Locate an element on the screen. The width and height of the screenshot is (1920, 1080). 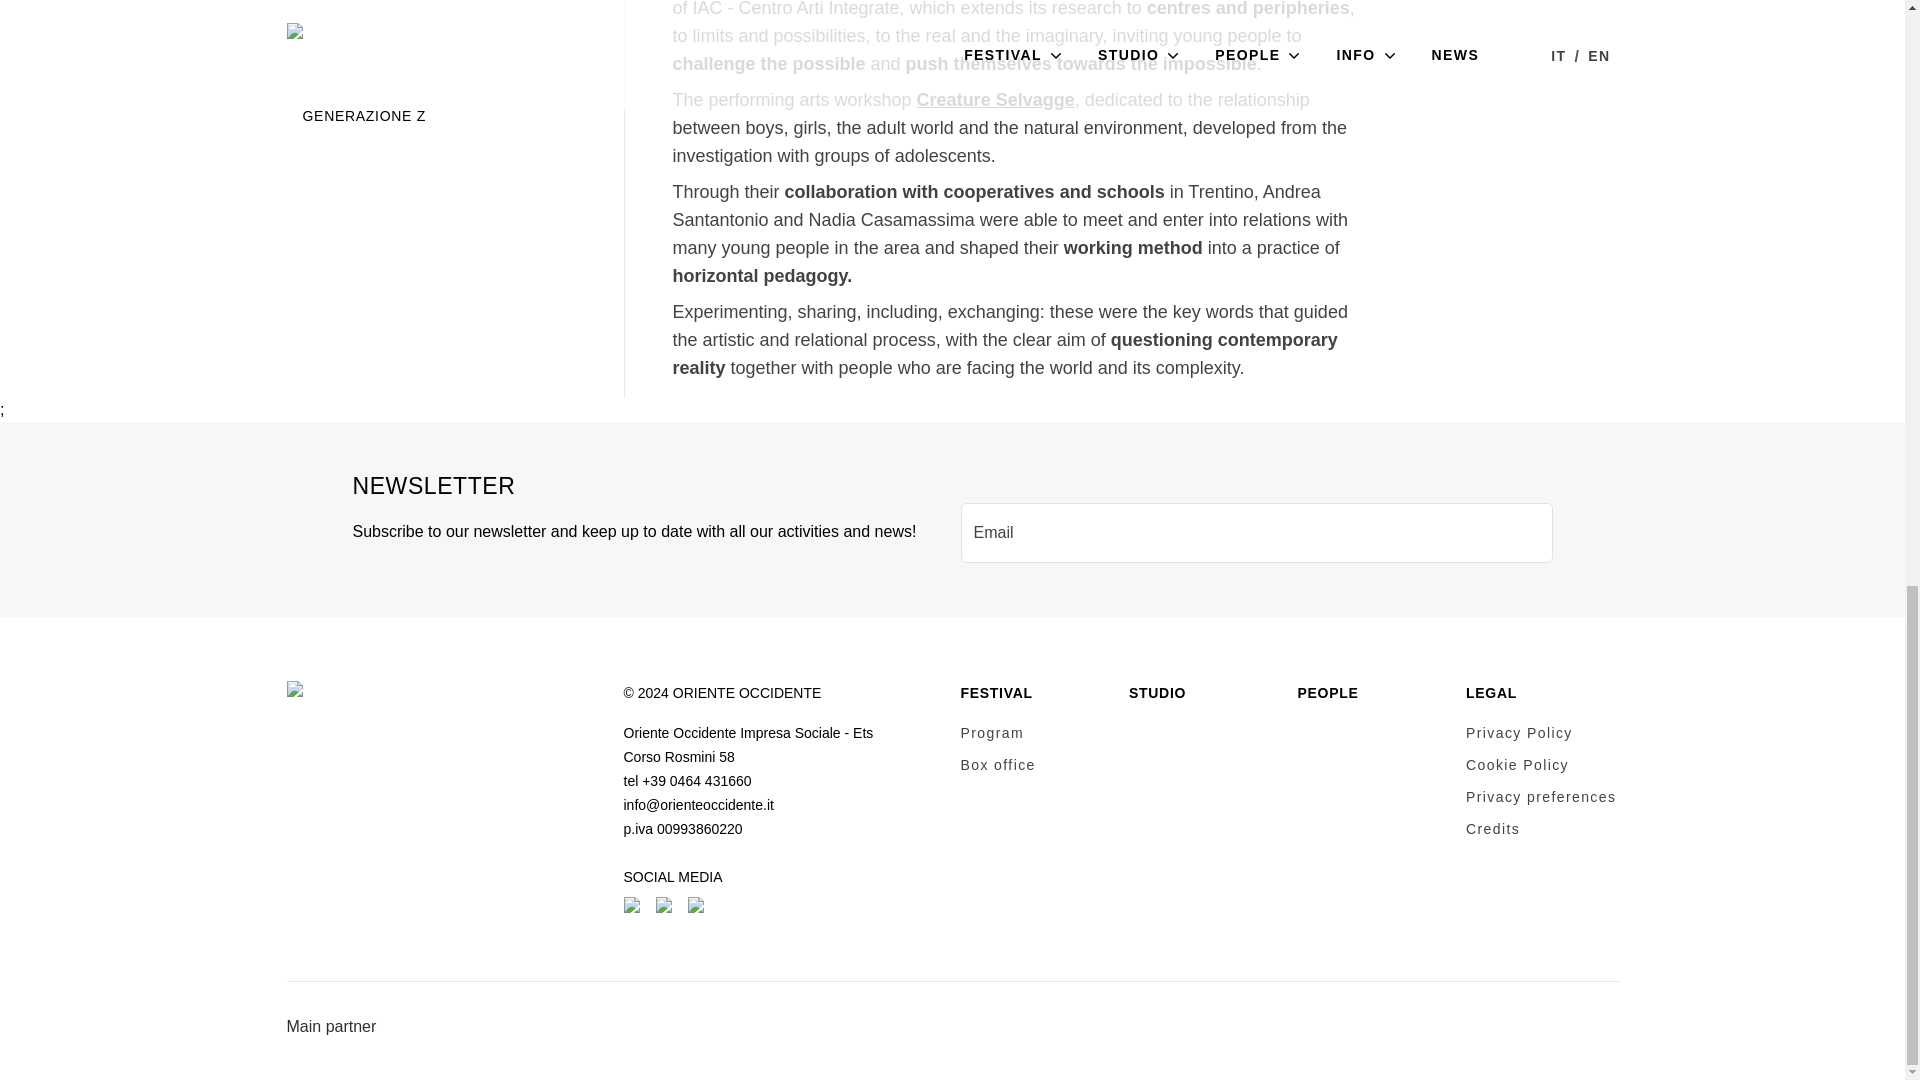
Box office is located at coordinates (997, 765).